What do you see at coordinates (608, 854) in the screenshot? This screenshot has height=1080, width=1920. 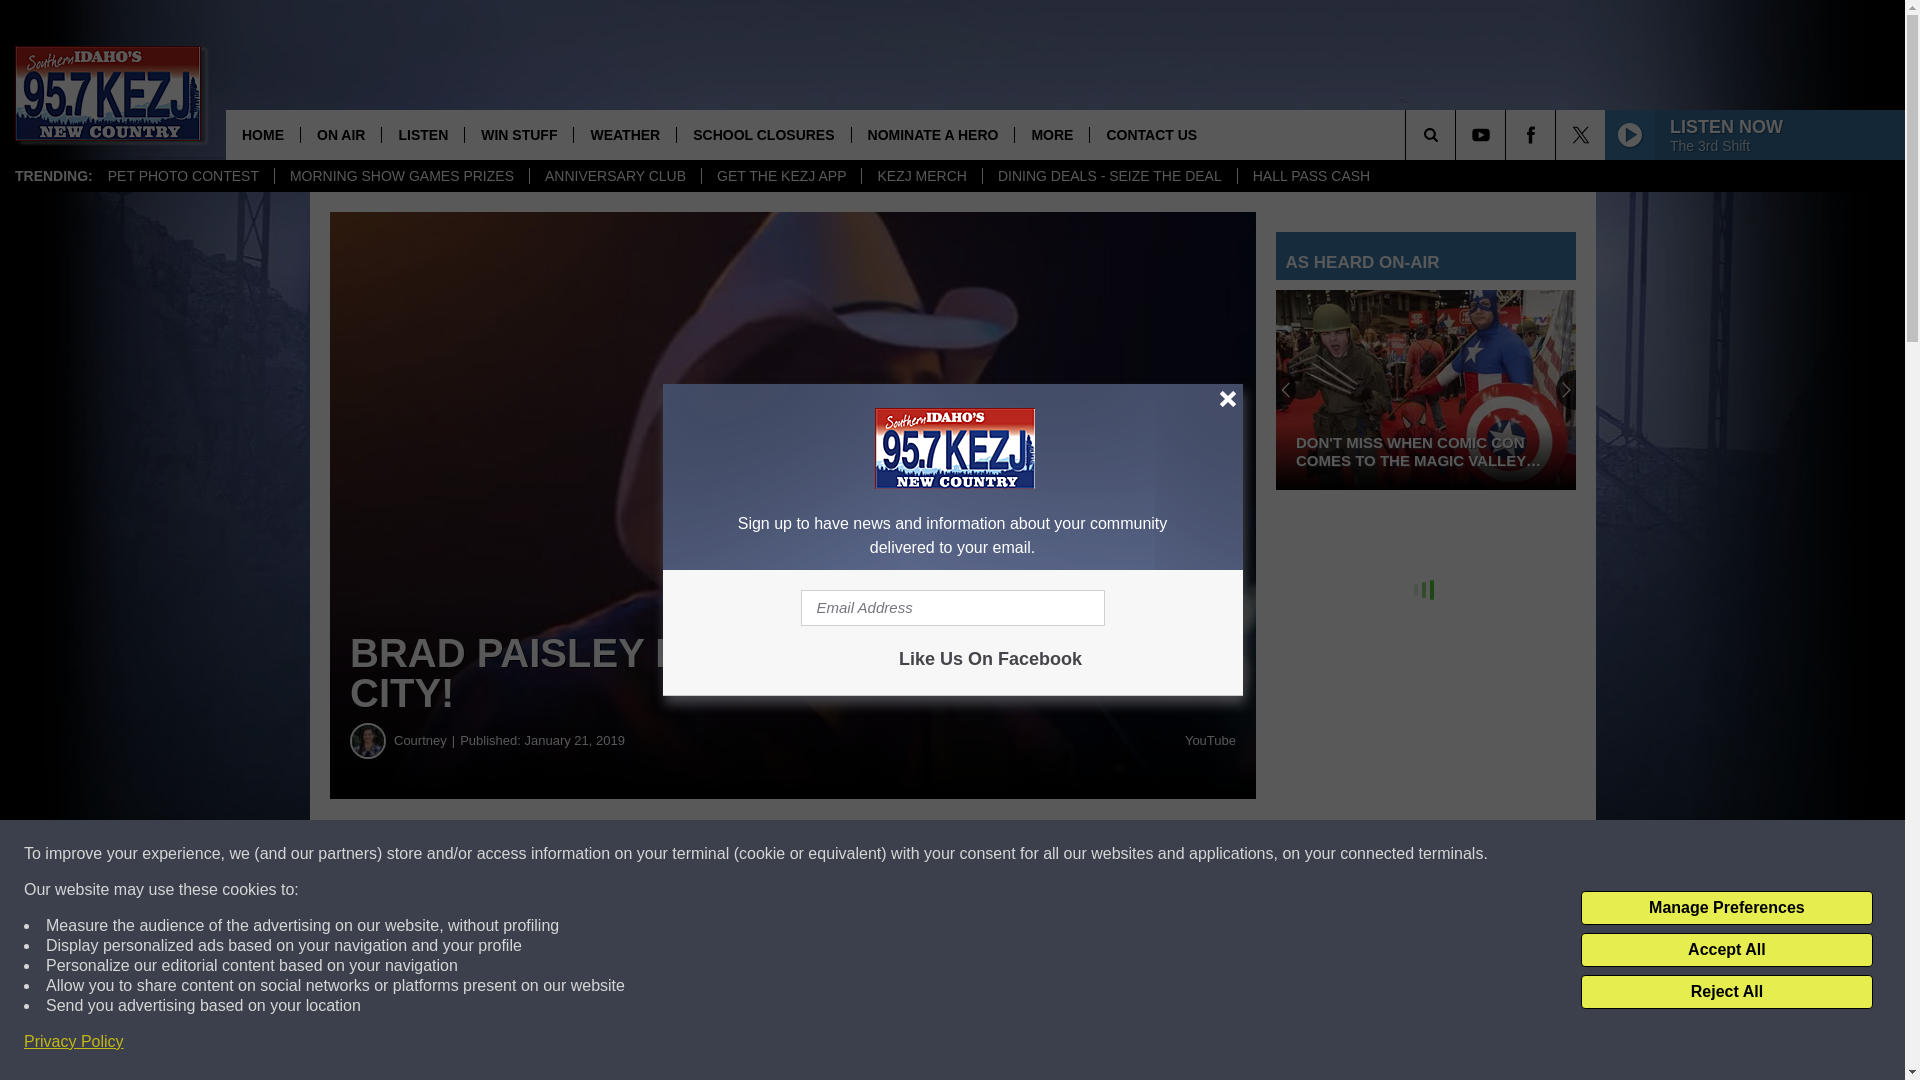 I see `Share on Facebook` at bounding box center [608, 854].